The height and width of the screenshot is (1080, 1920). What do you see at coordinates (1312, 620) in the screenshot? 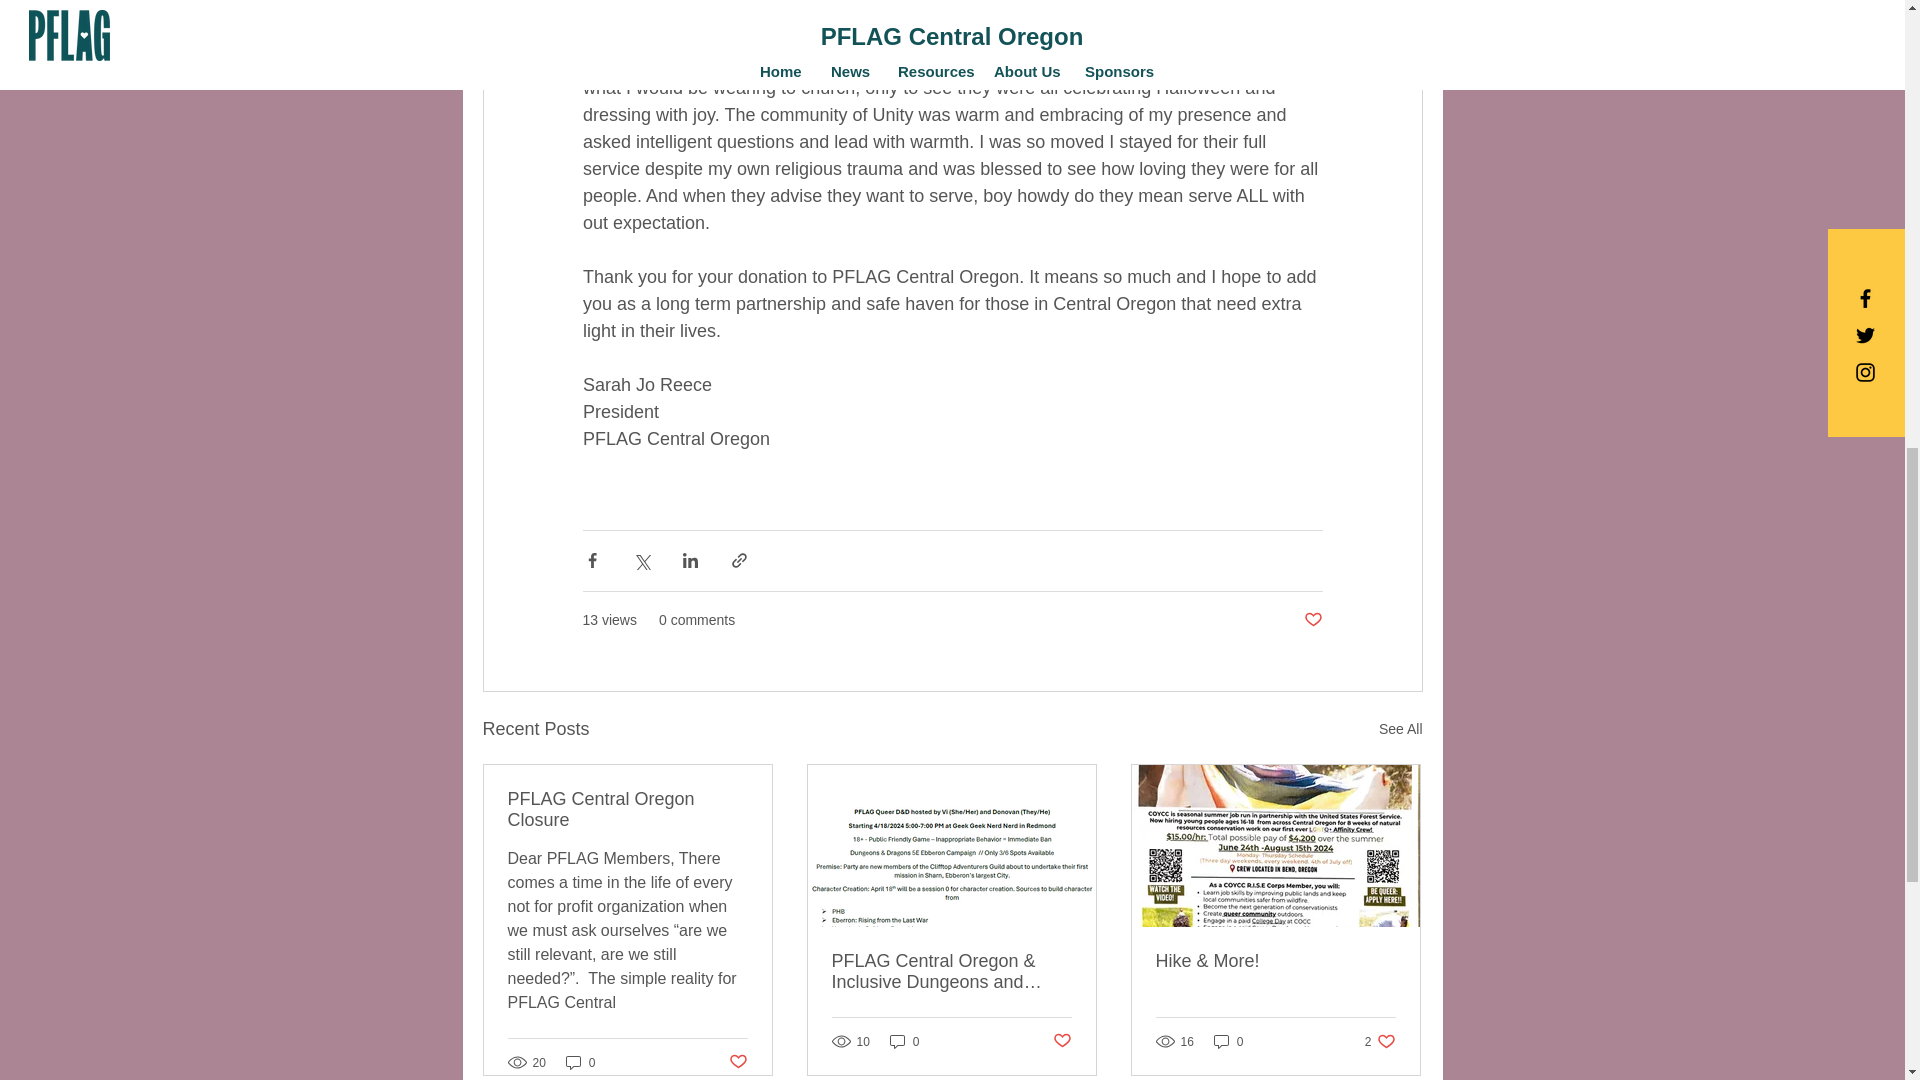
I see `Post not marked as liked` at bounding box center [1312, 620].